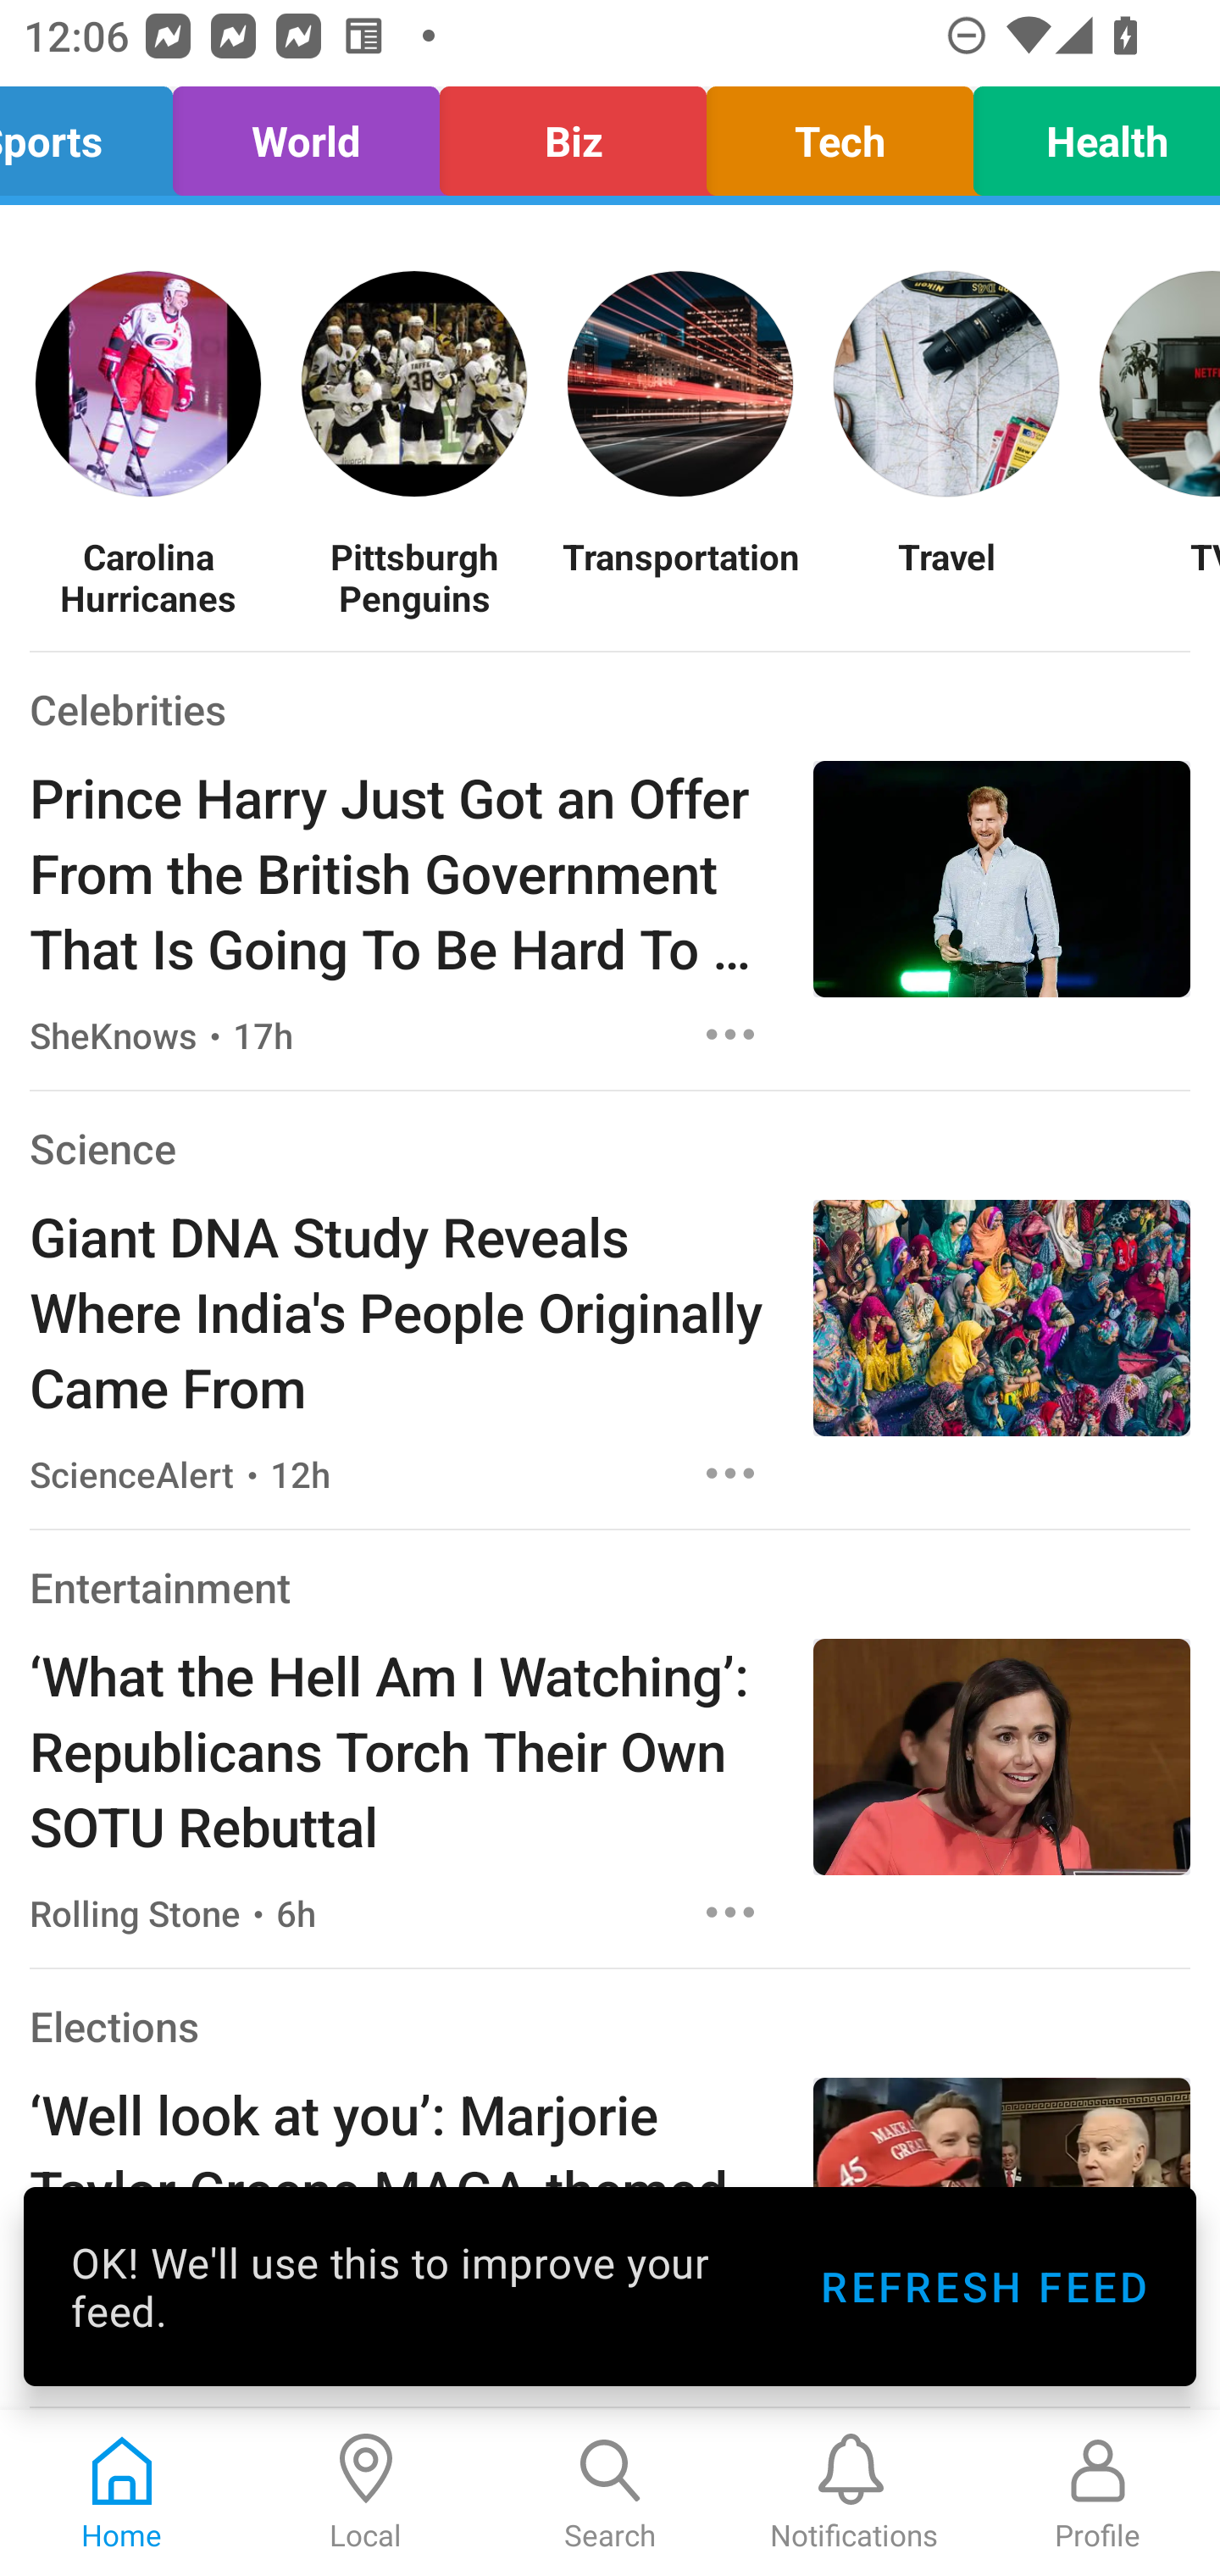  Describe the element at coordinates (983, 2286) in the screenshot. I see `REFRESH FEED` at that location.